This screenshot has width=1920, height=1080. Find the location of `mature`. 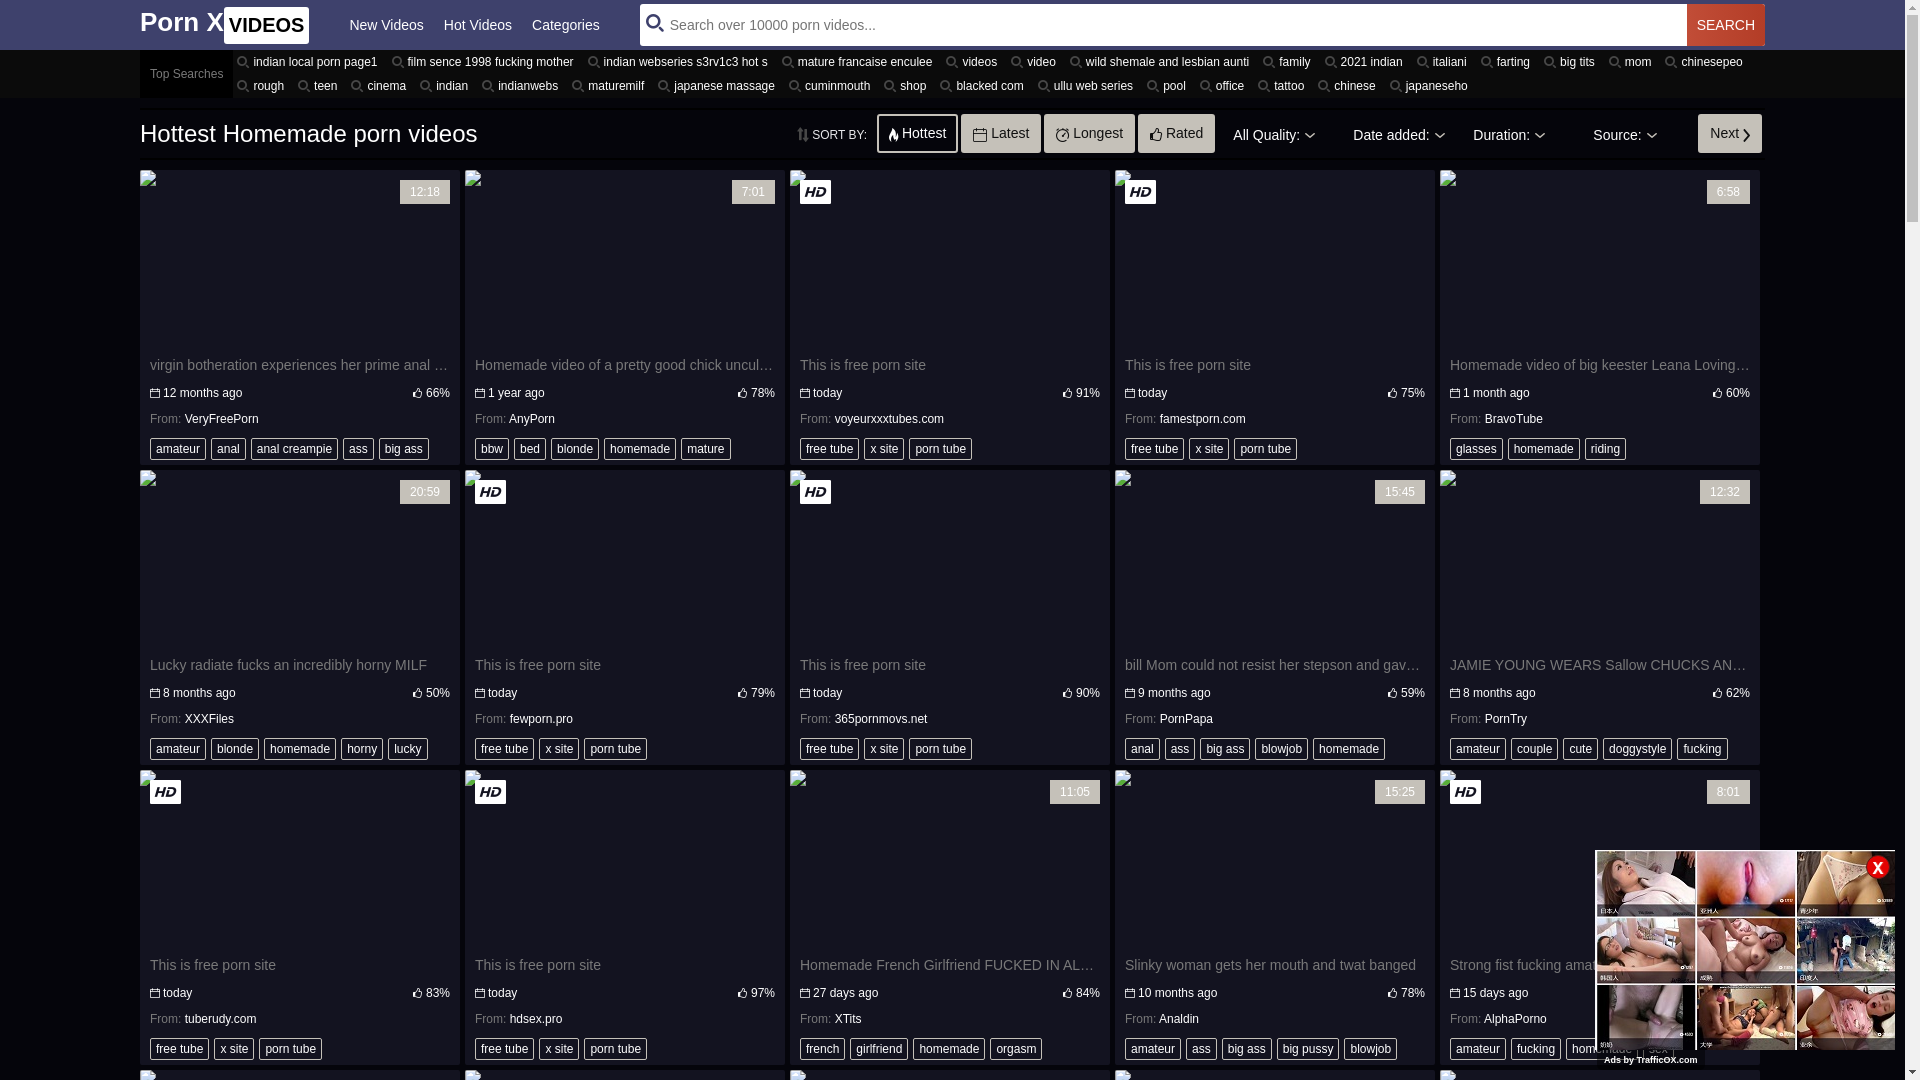

mature is located at coordinates (706, 449).